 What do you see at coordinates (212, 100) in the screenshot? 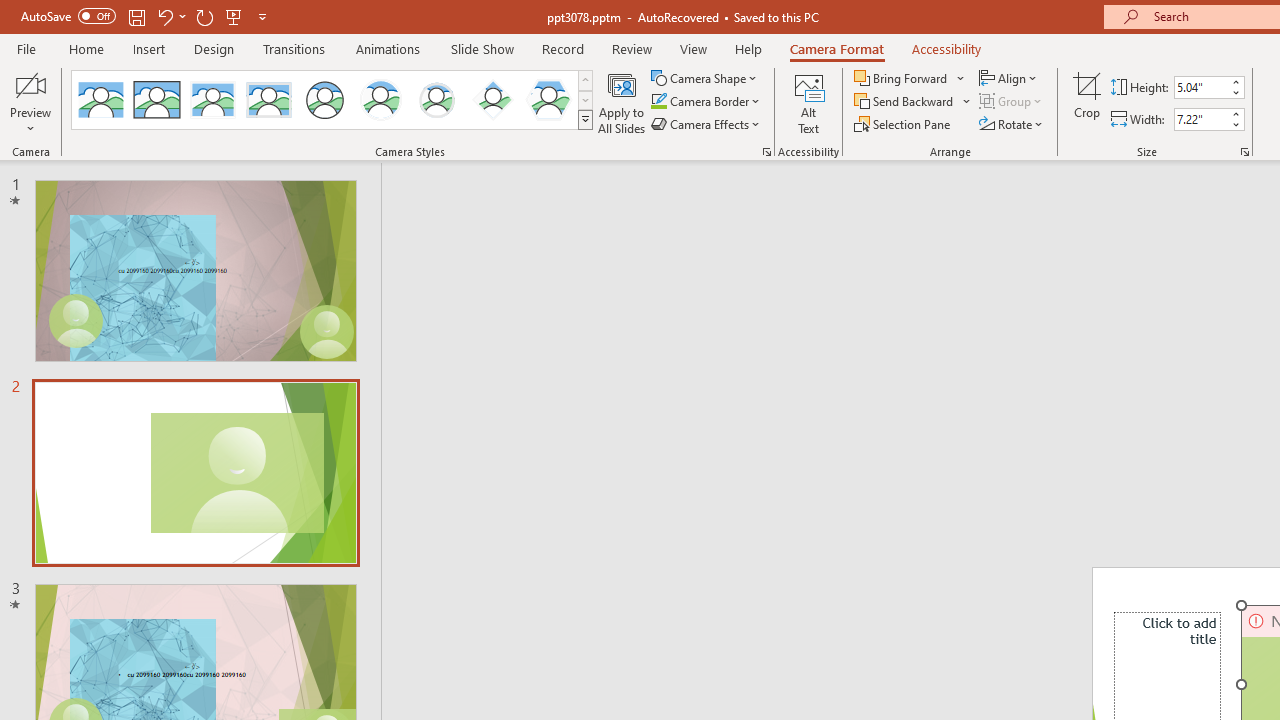
I see `Center Shadow Rectangle` at bounding box center [212, 100].